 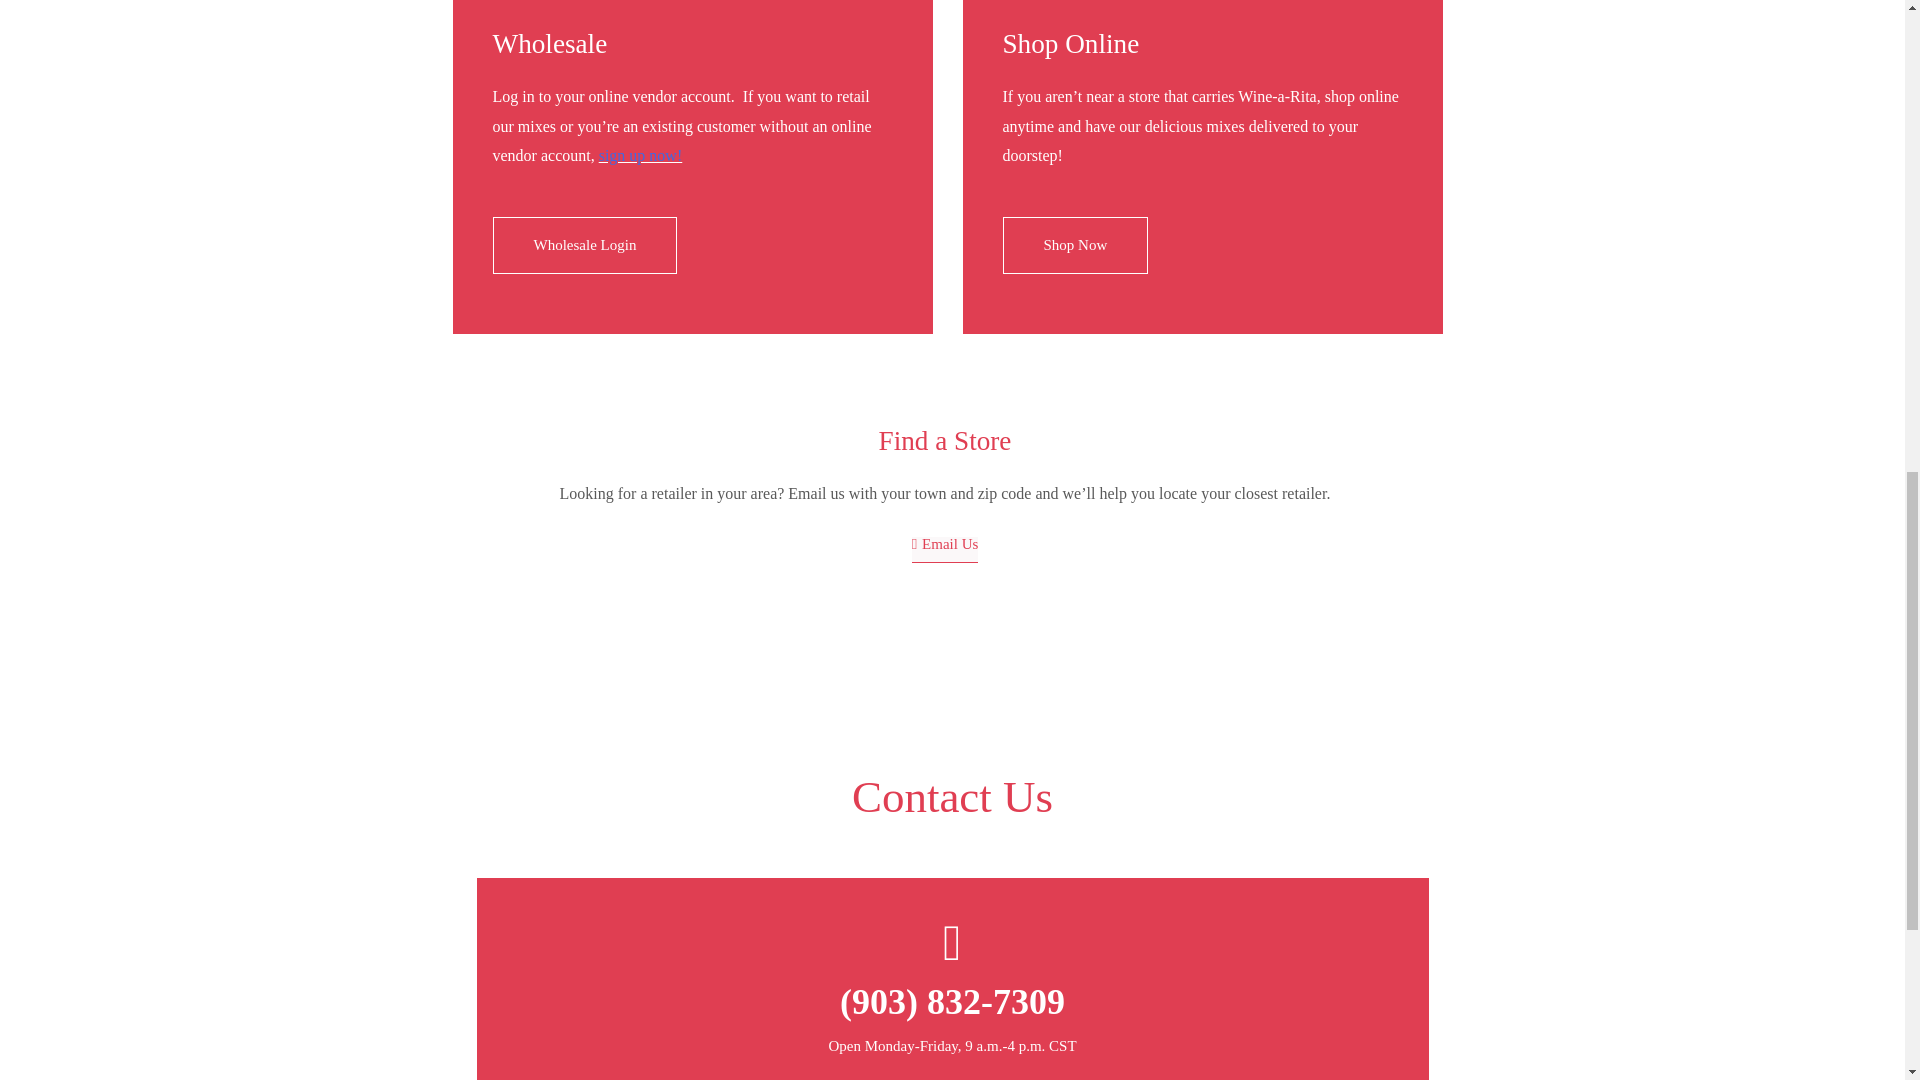 What do you see at coordinates (1075, 246) in the screenshot?
I see `Shop Now` at bounding box center [1075, 246].